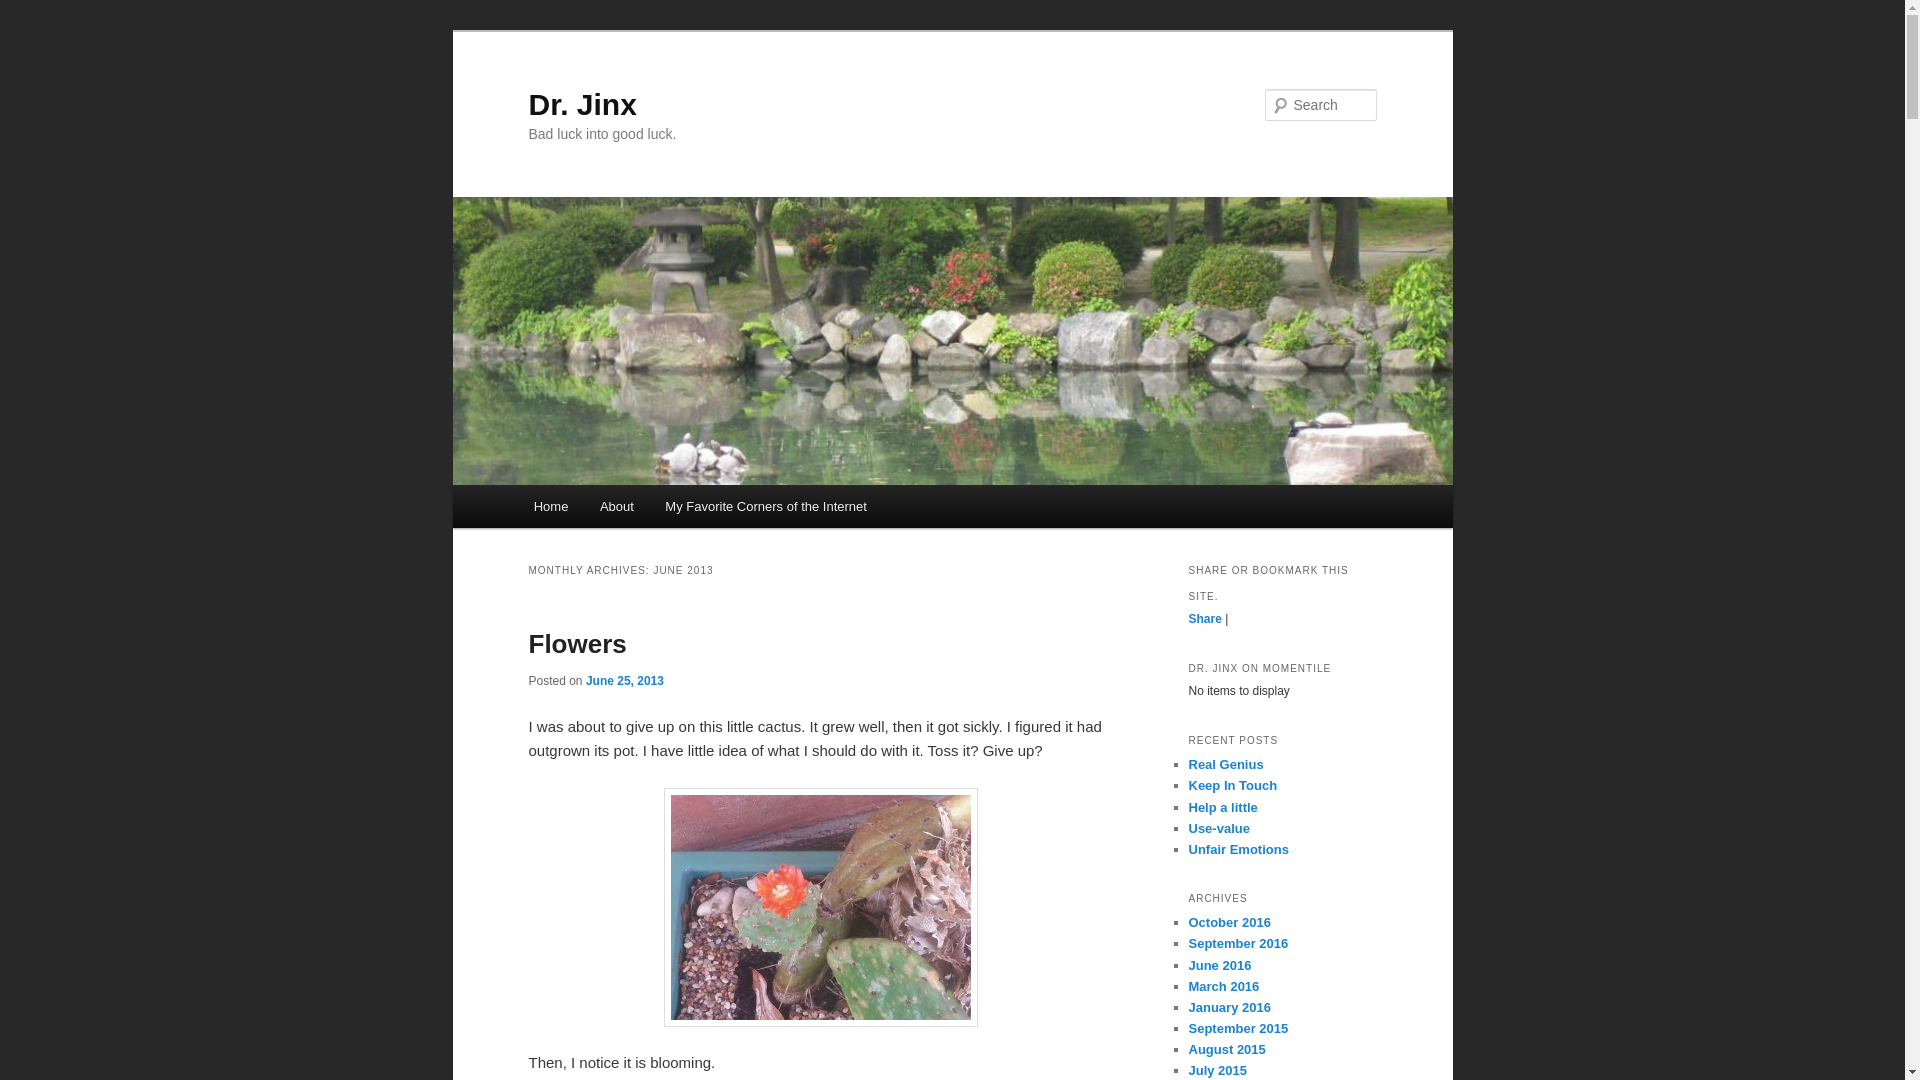 The height and width of the screenshot is (1080, 1920). What do you see at coordinates (616, 506) in the screenshot?
I see `About` at bounding box center [616, 506].